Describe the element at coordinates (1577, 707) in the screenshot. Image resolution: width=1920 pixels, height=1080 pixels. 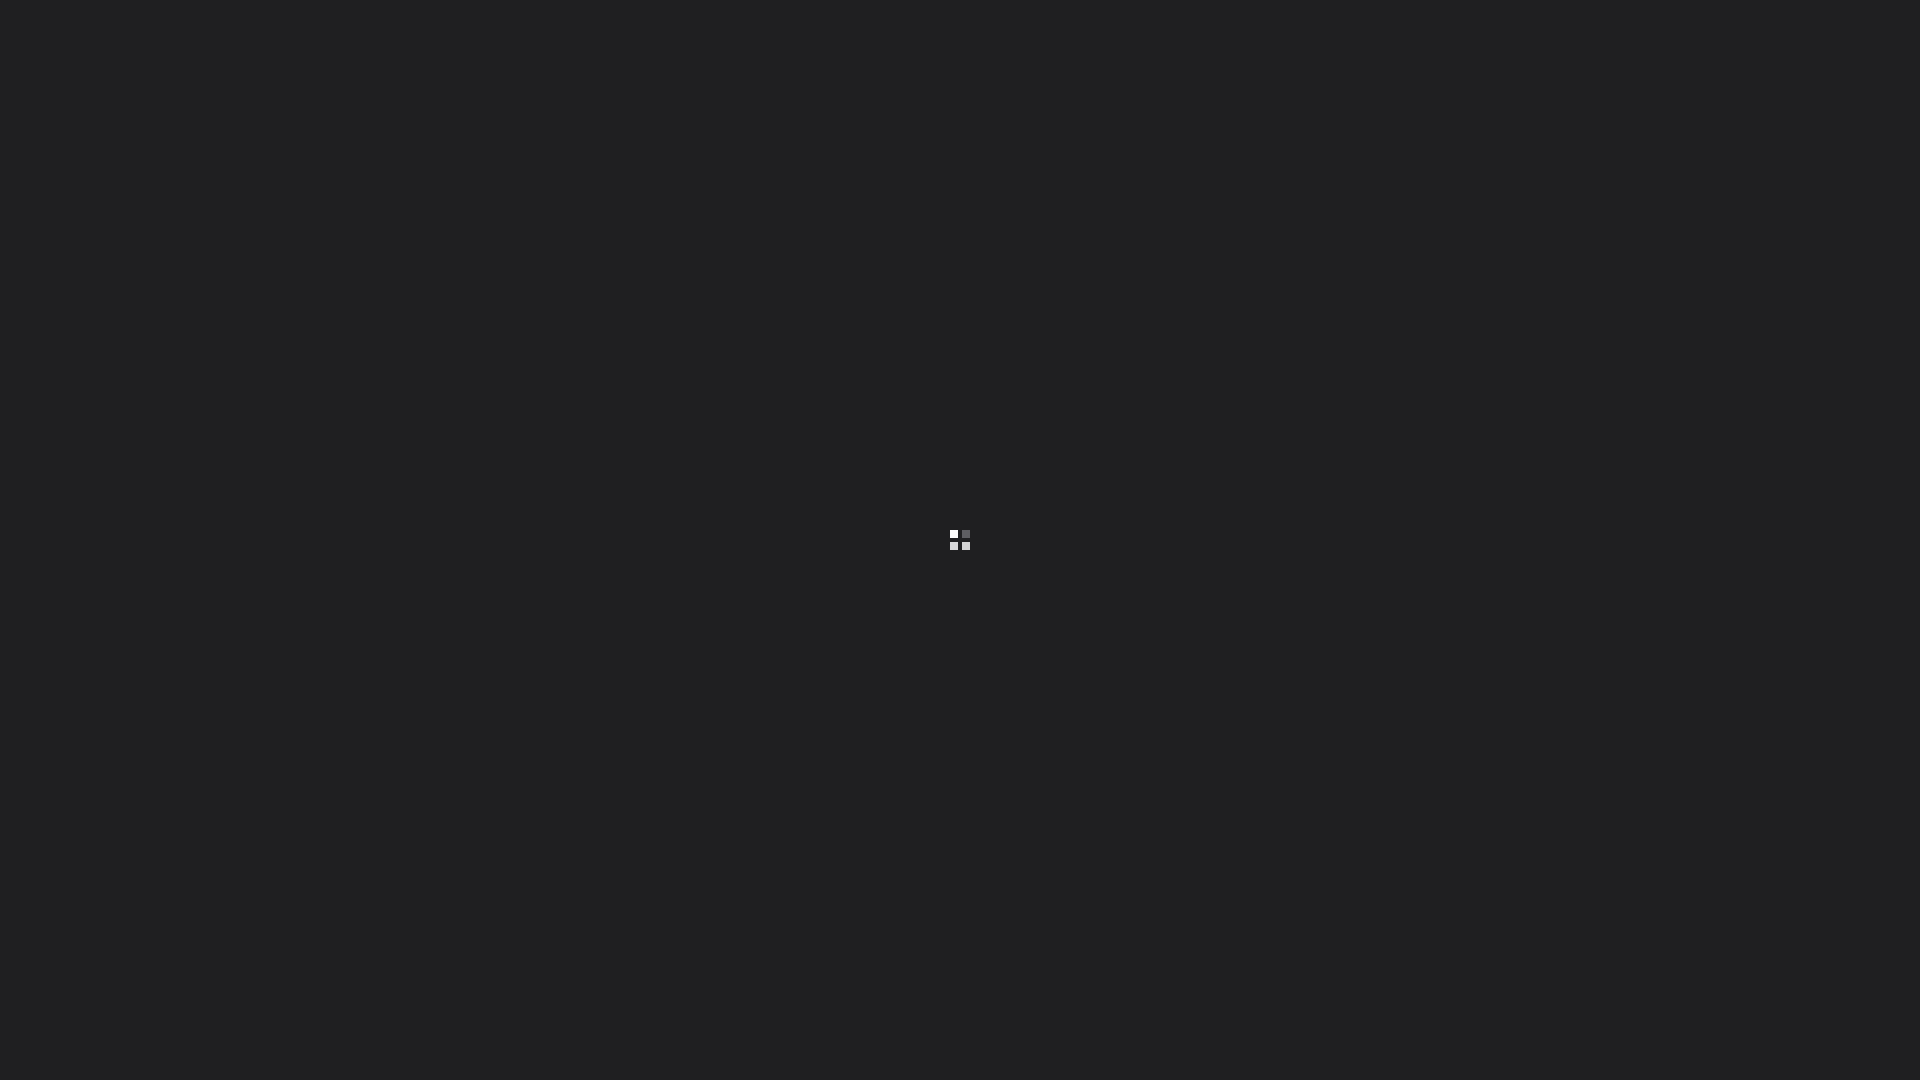
I see `Share Gallery` at that location.